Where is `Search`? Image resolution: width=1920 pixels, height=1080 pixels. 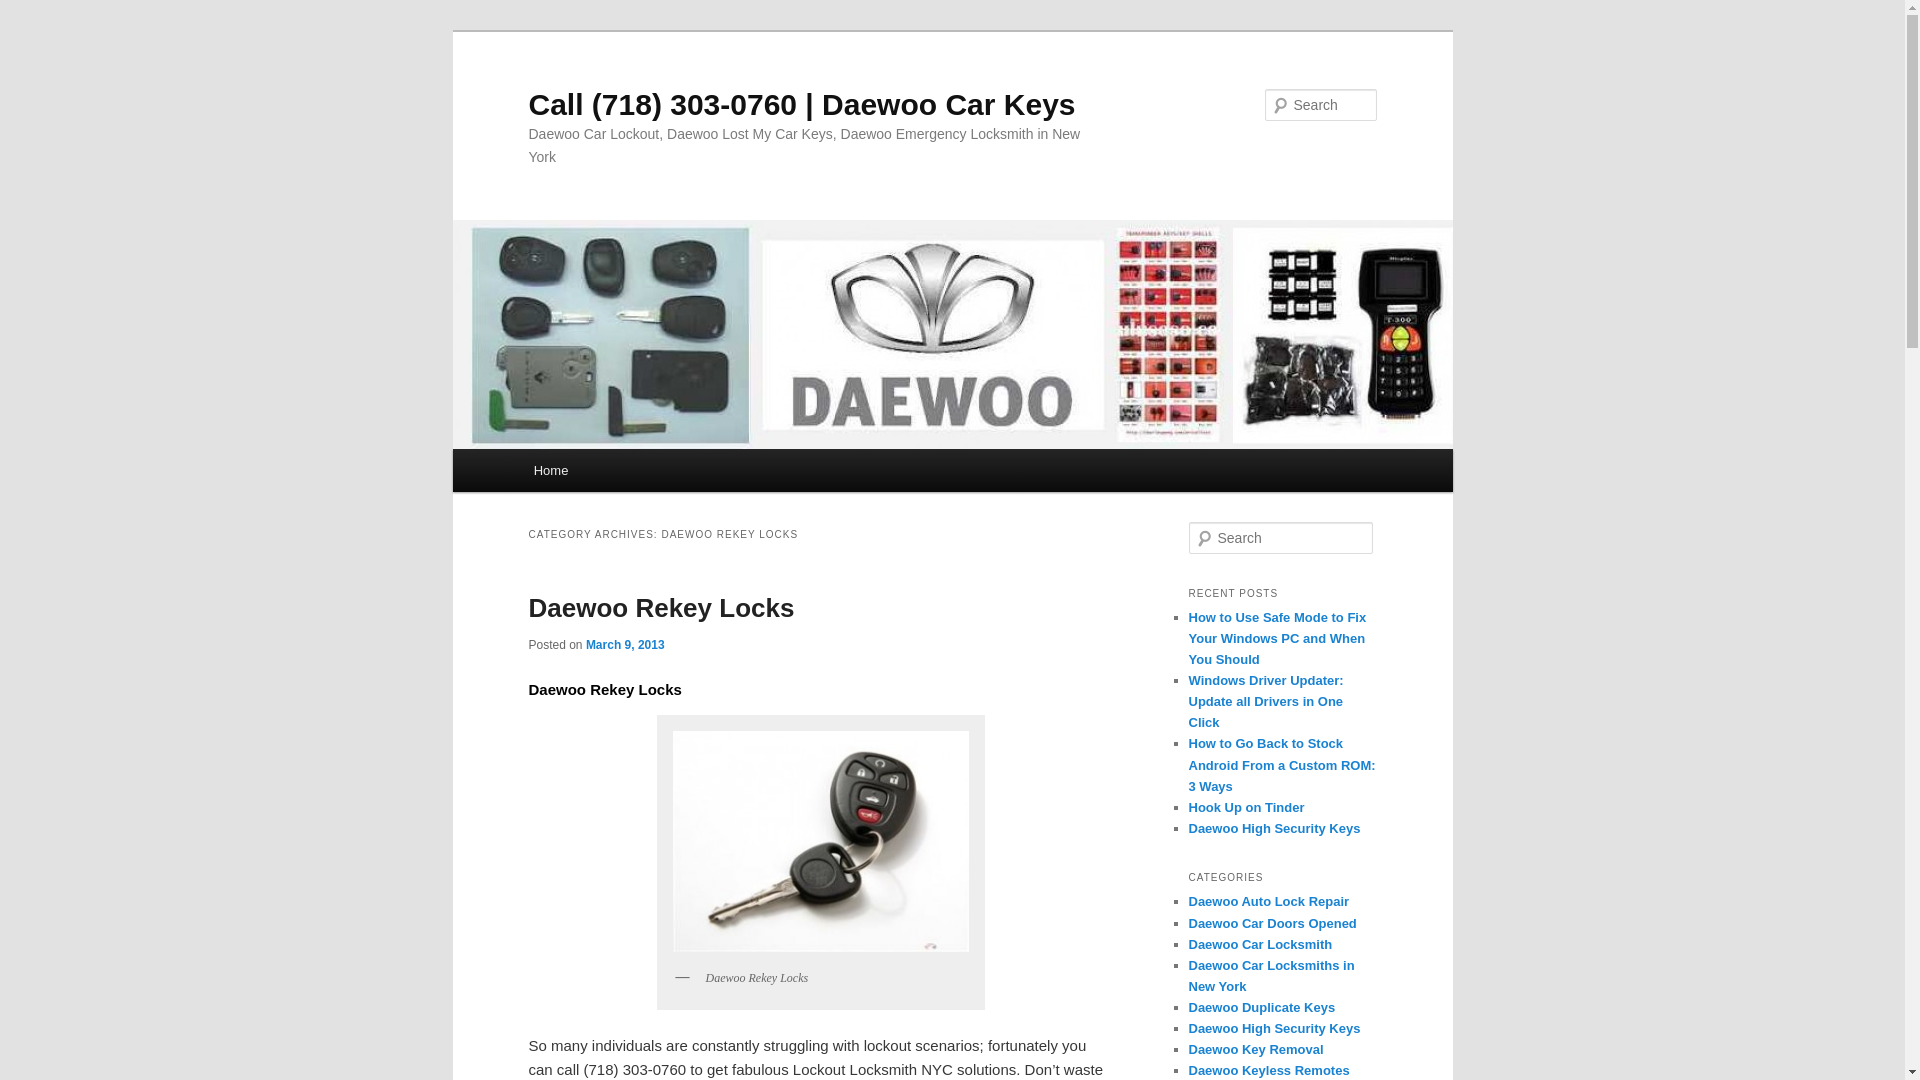
Search is located at coordinates (32, 11).